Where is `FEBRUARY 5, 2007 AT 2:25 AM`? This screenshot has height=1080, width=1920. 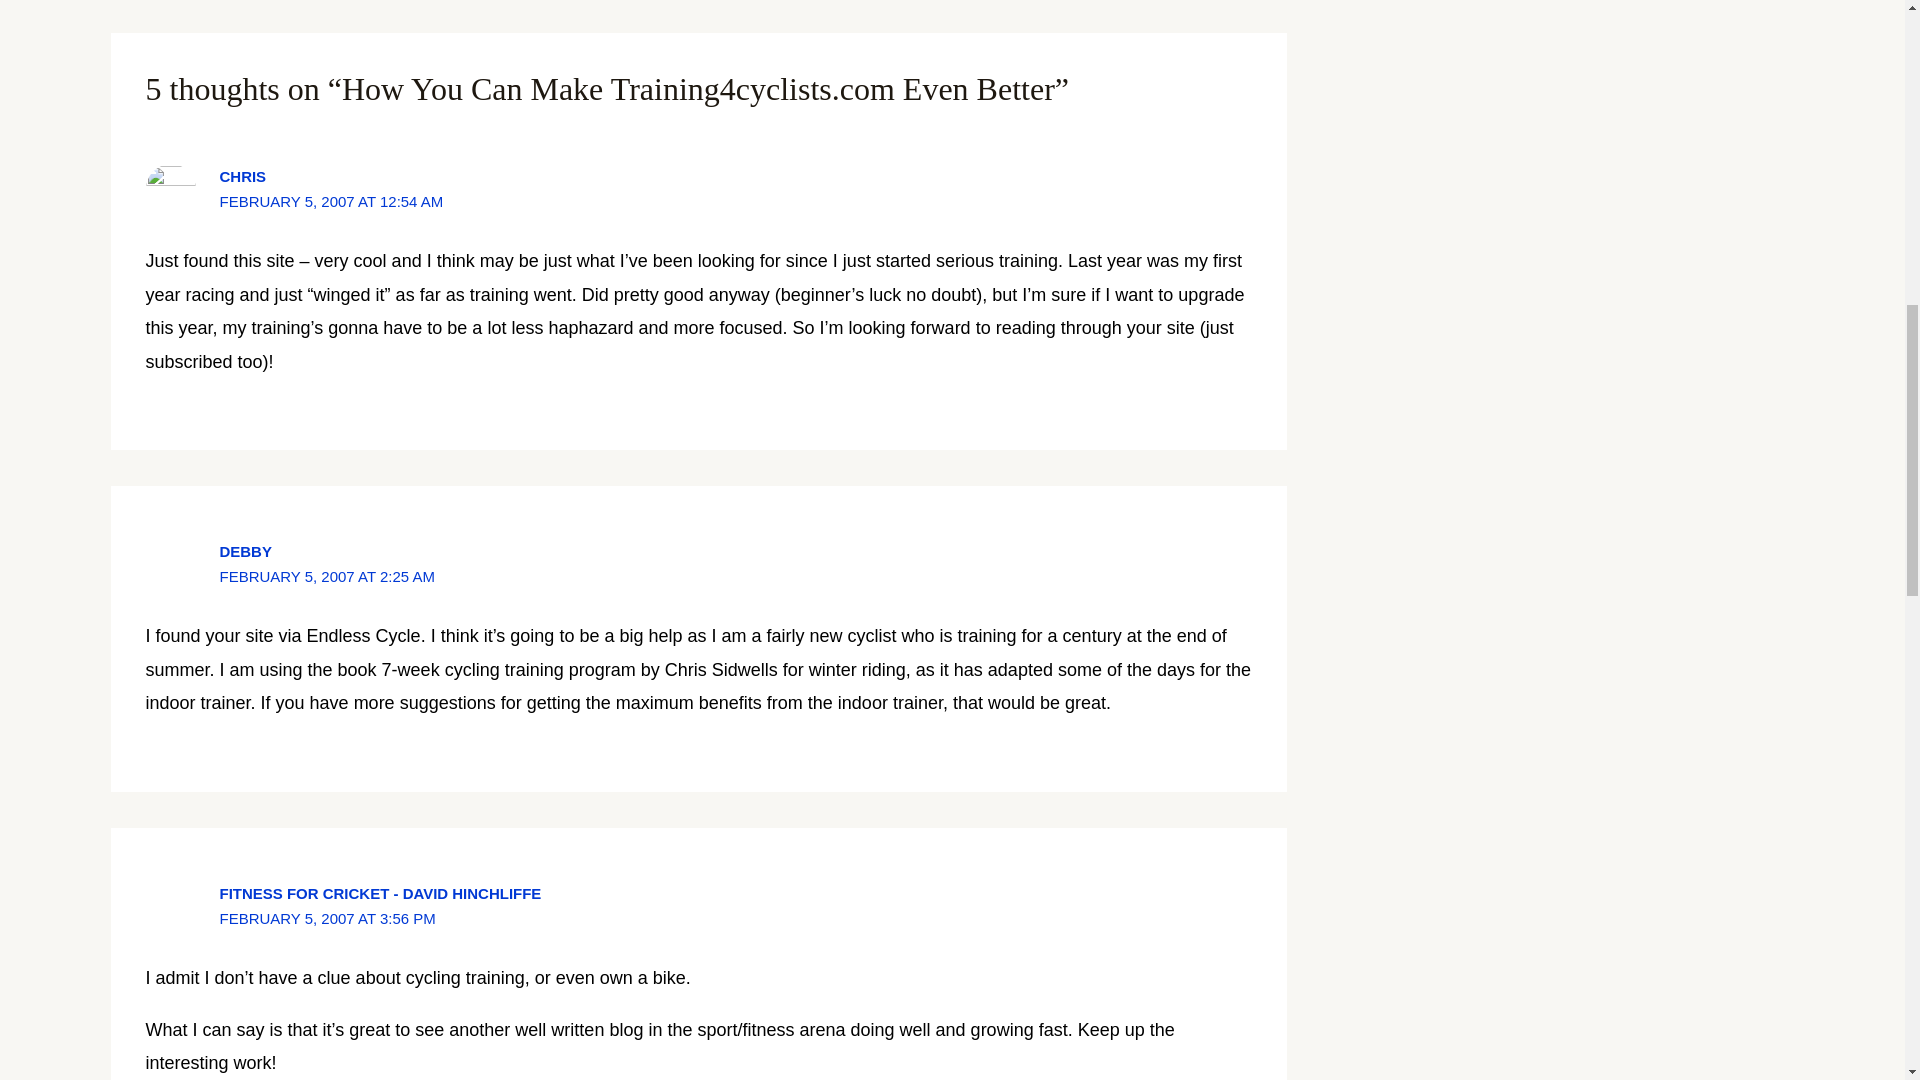
FEBRUARY 5, 2007 AT 2:25 AM is located at coordinates (326, 576).